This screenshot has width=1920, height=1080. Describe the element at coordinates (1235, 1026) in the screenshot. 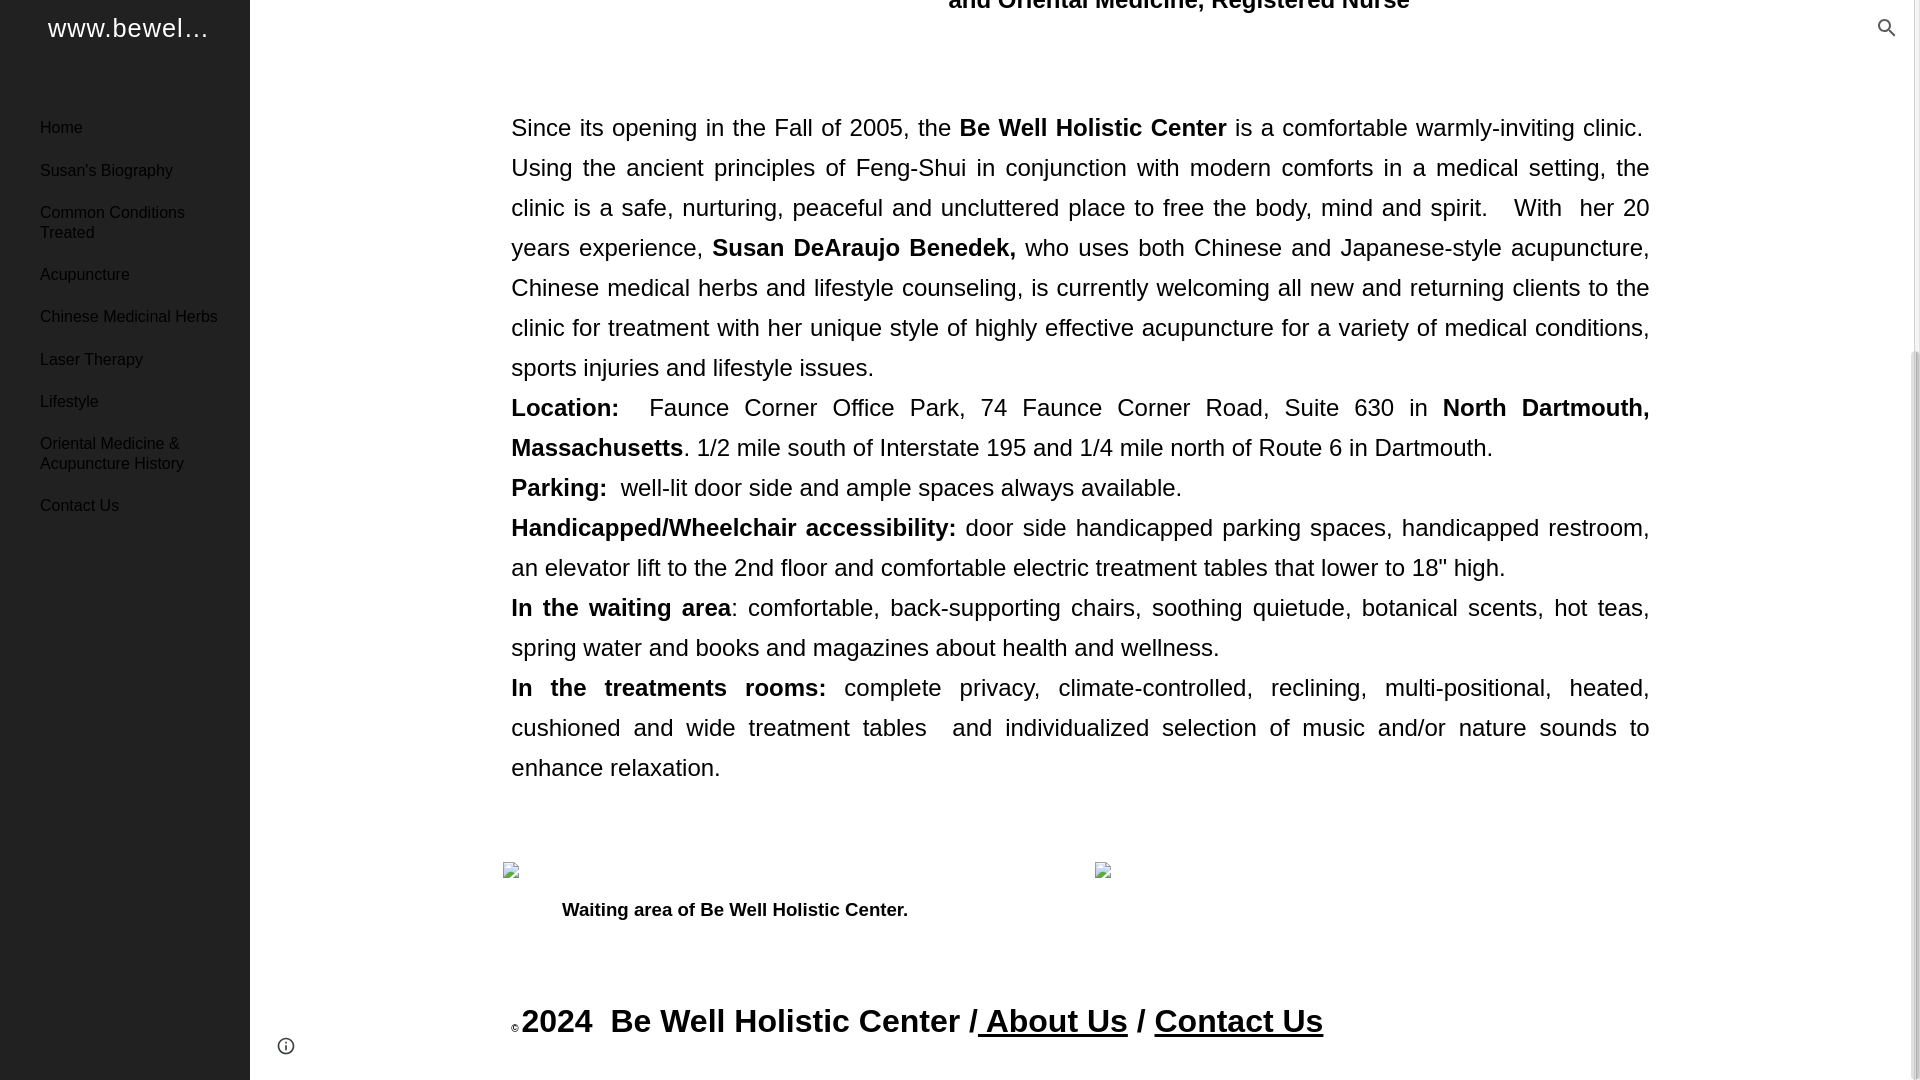

I see `Contact Us` at that location.